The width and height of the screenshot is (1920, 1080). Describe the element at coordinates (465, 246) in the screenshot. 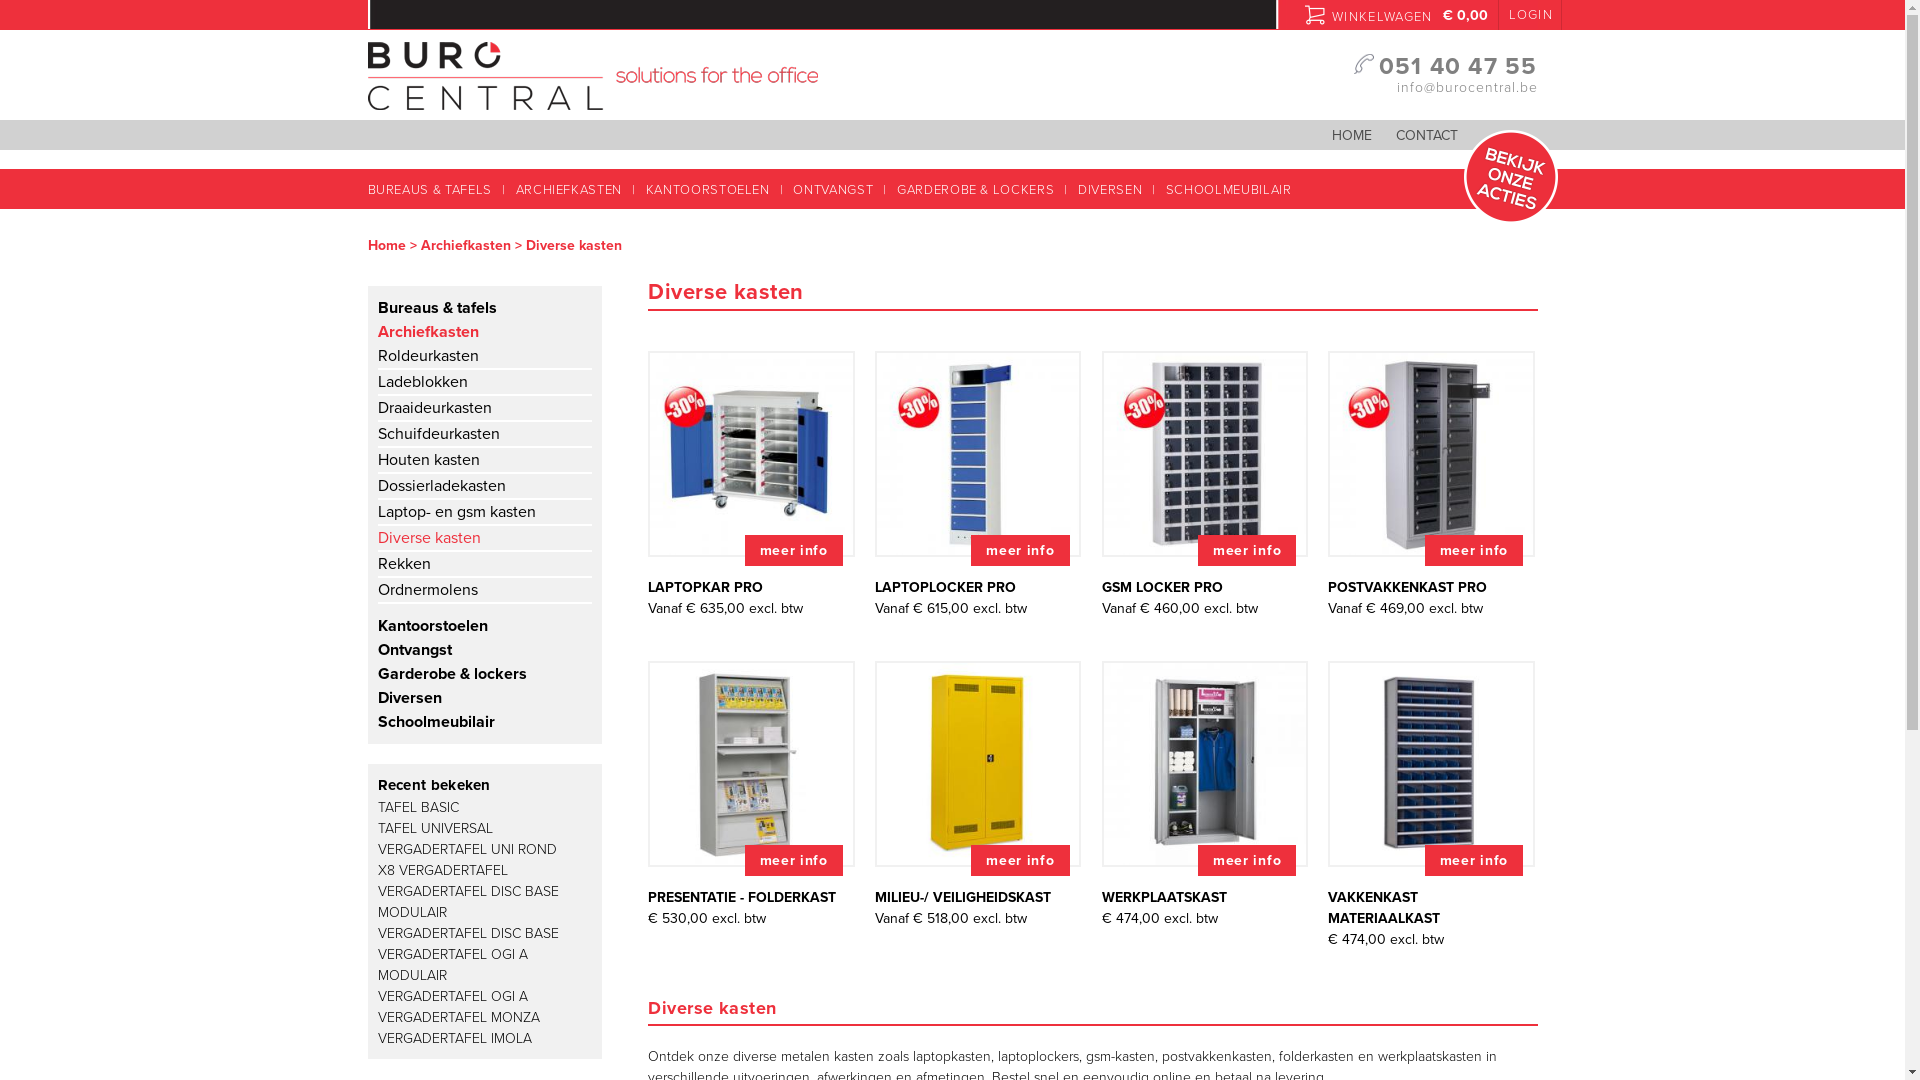

I see `Archiefkasten` at that location.